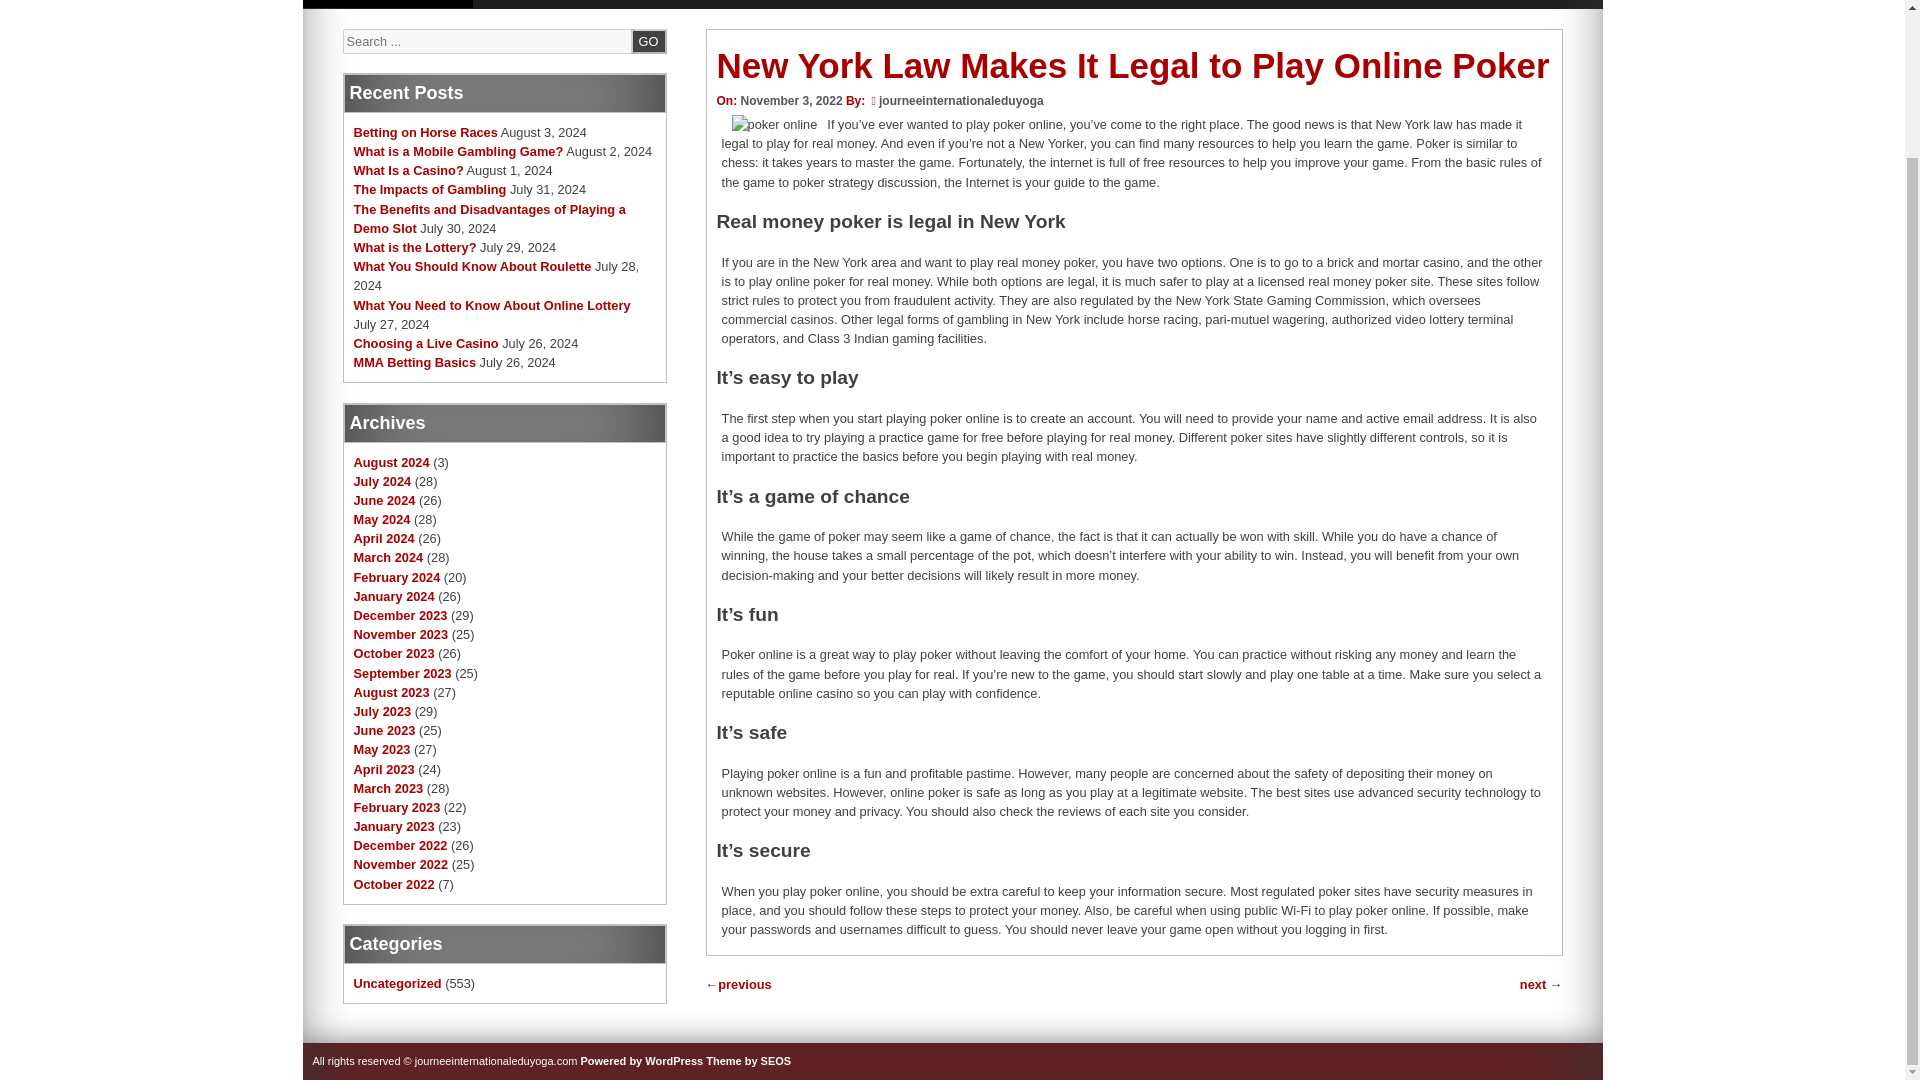 The image size is (1920, 1080). What do you see at coordinates (414, 362) in the screenshot?
I see `MMA Betting Basics` at bounding box center [414, 362].